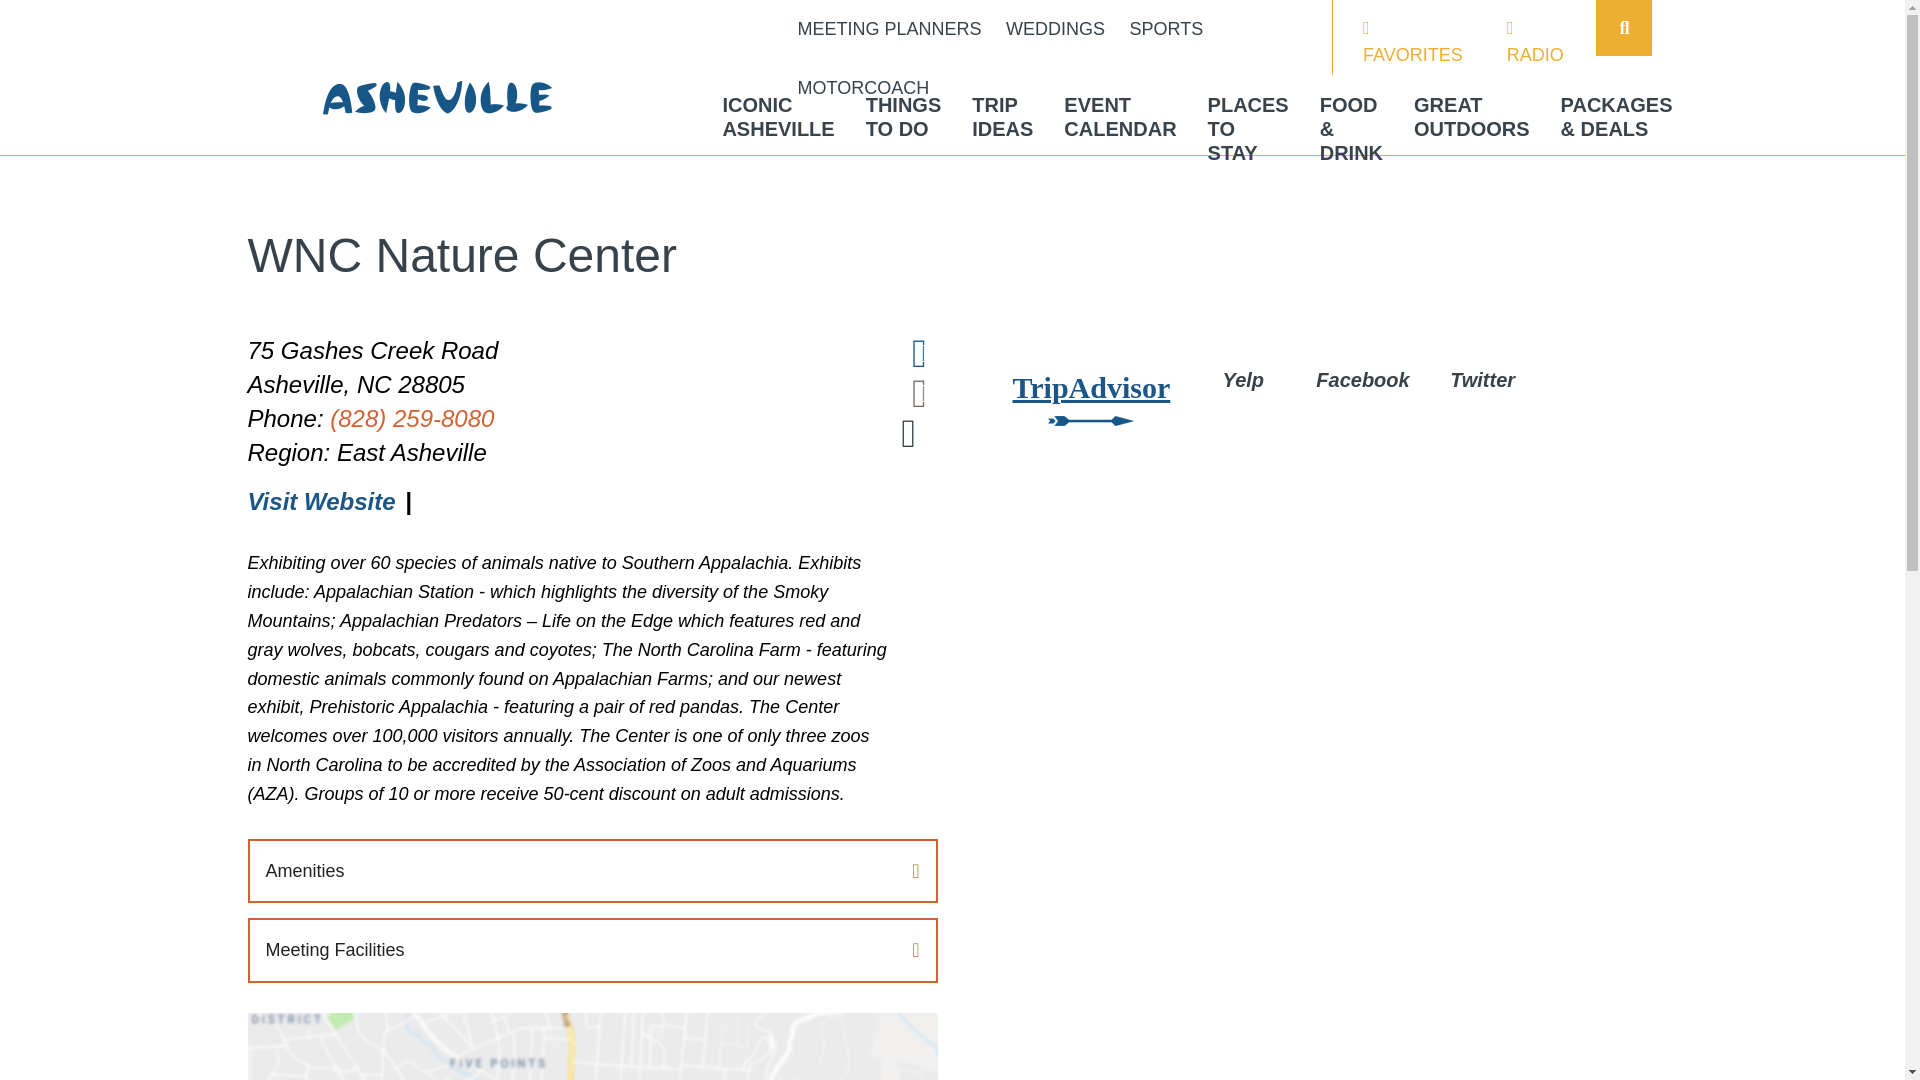 This screenshot has height=1080, width=1920. Describe the element at coordinates (777, 116) in the screenshot. I see `RADIO` at that location.